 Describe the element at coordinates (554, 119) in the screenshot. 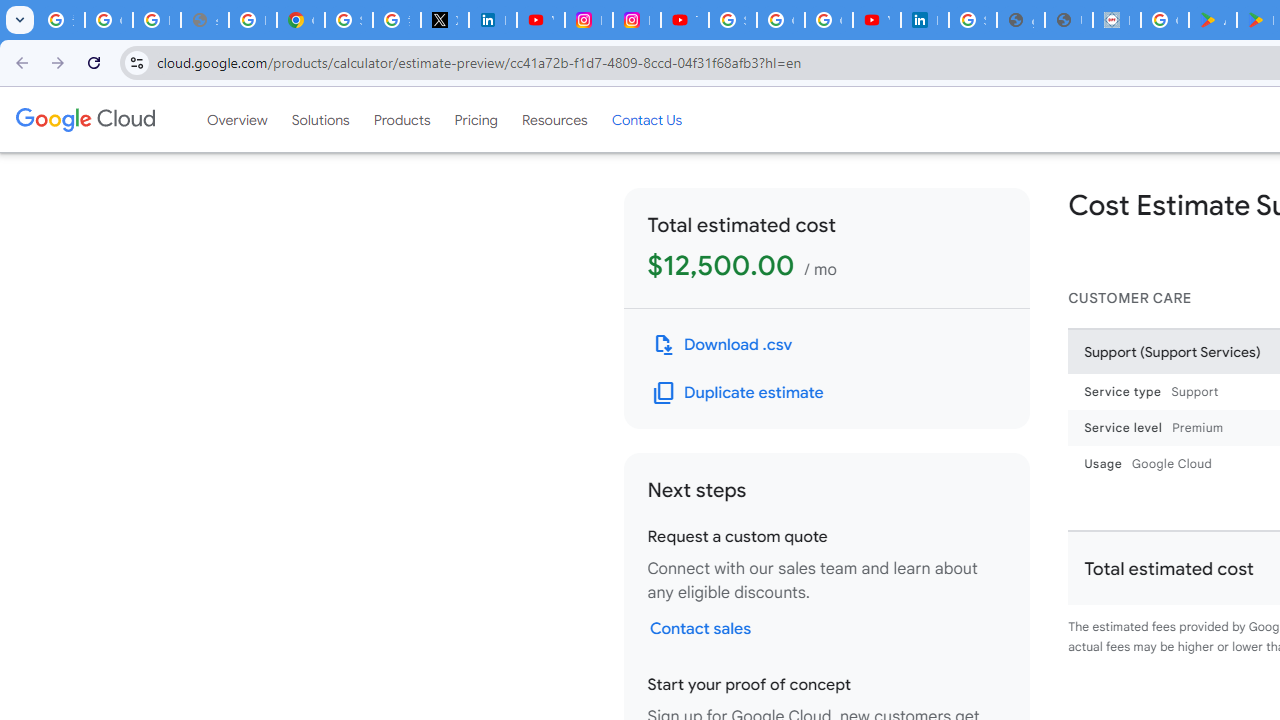

I see `Resources` at that location.